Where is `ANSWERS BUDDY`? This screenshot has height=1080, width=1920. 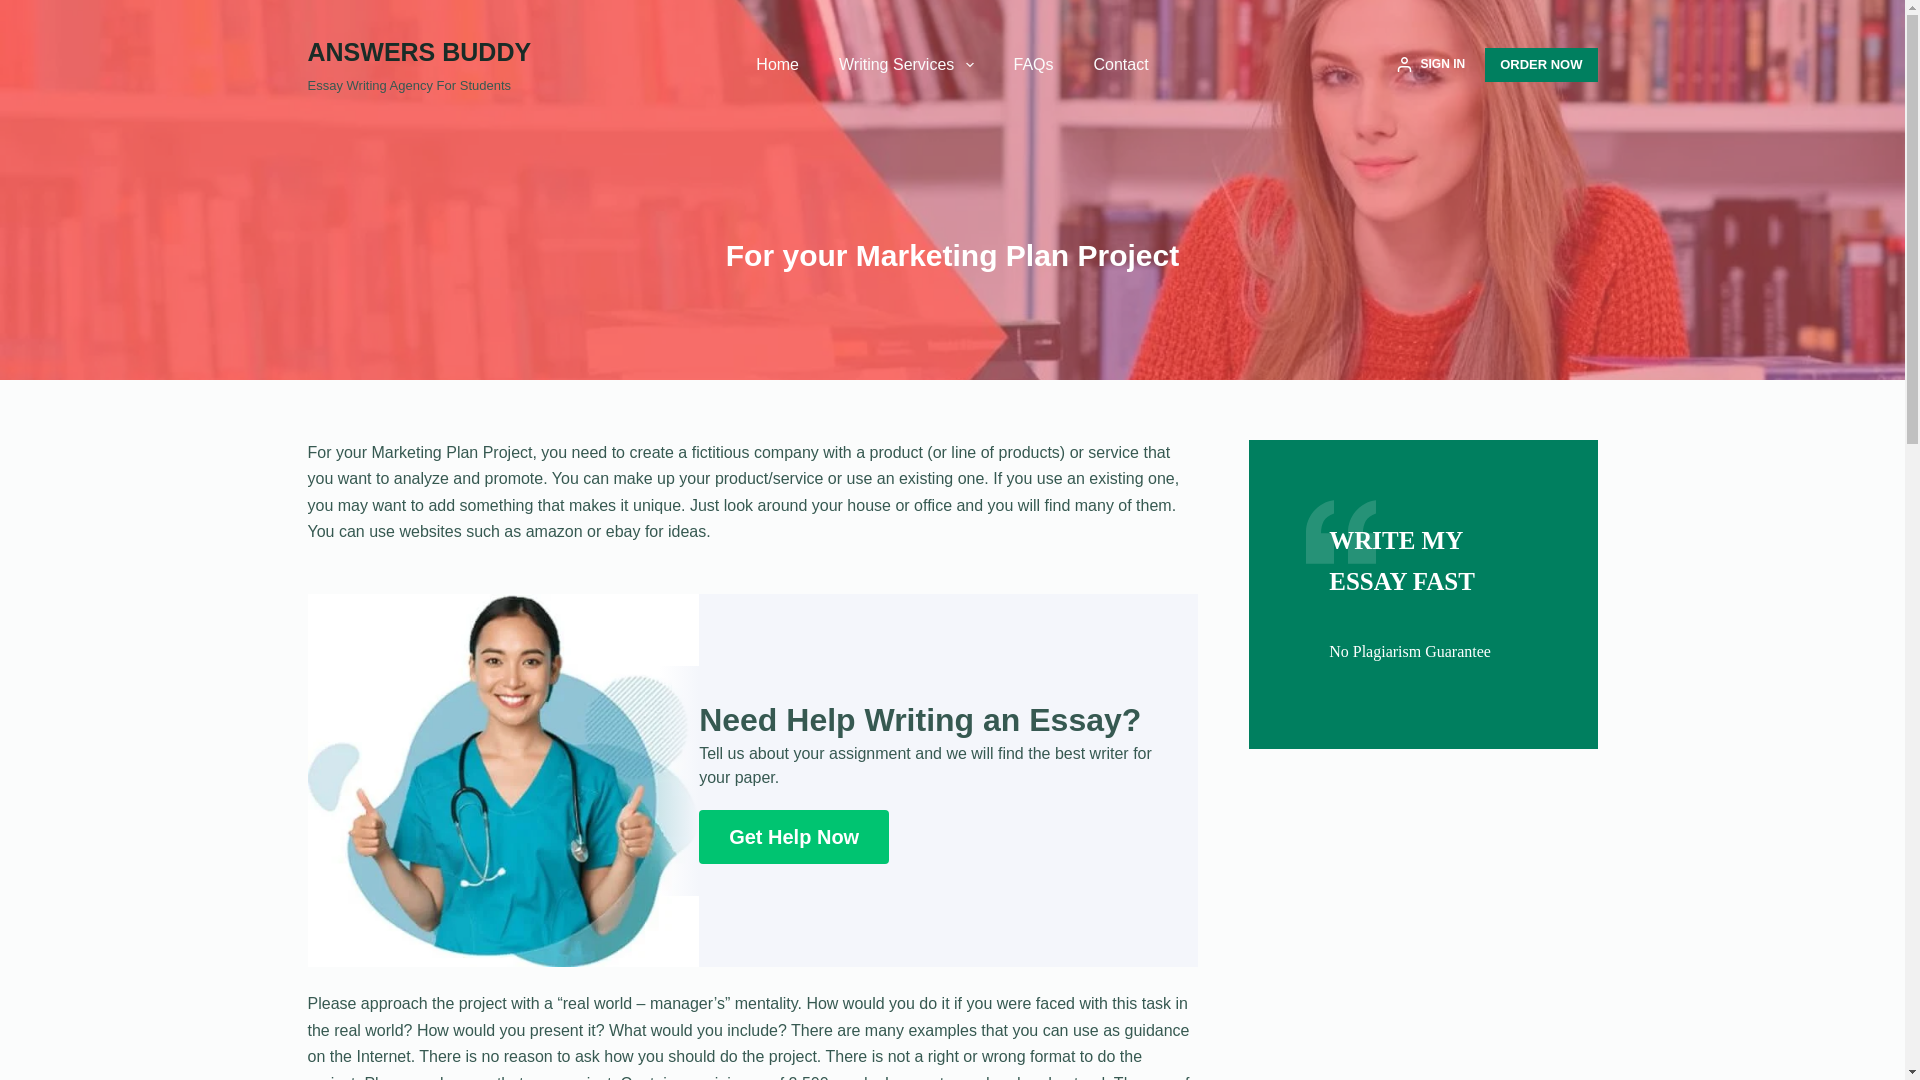
ANSWERS BUDDY is located at coordinates (419, 51).